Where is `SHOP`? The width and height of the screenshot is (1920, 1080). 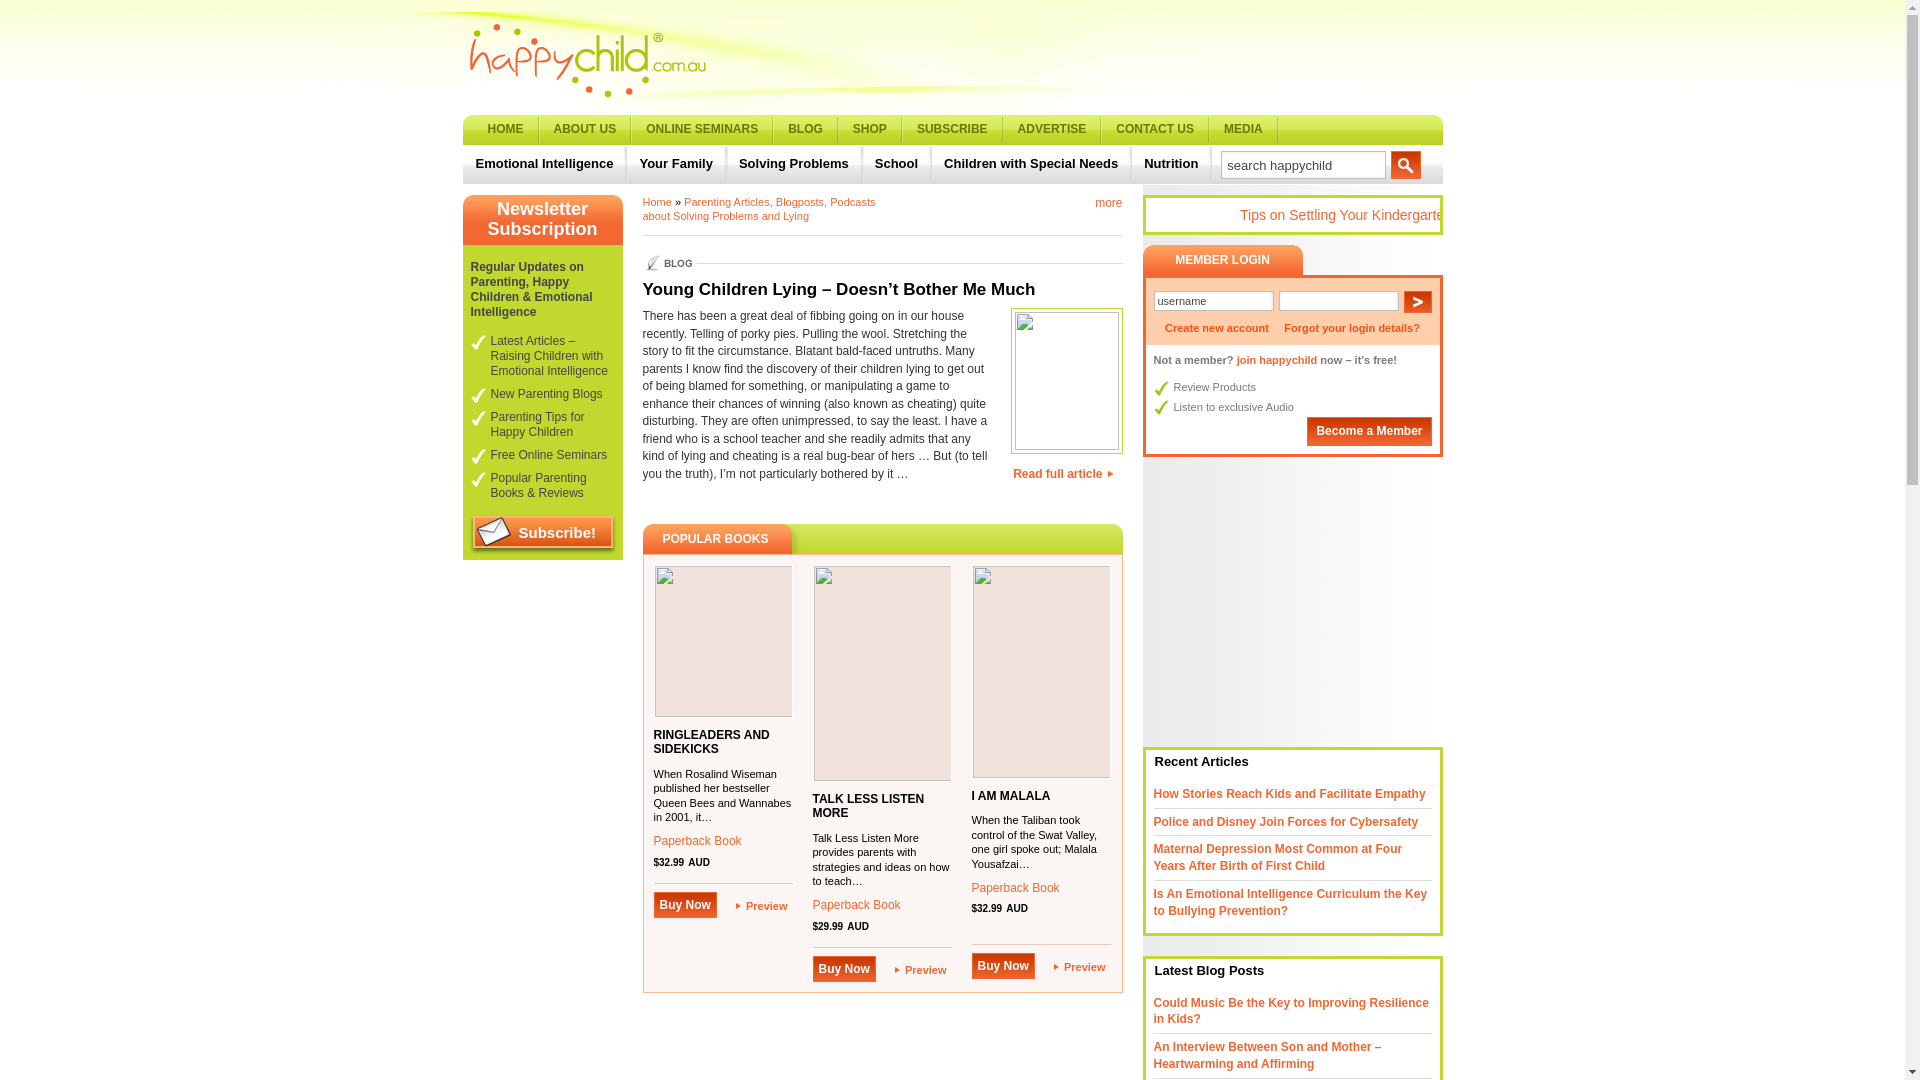 SHOP is located at coordinates (870, 130).